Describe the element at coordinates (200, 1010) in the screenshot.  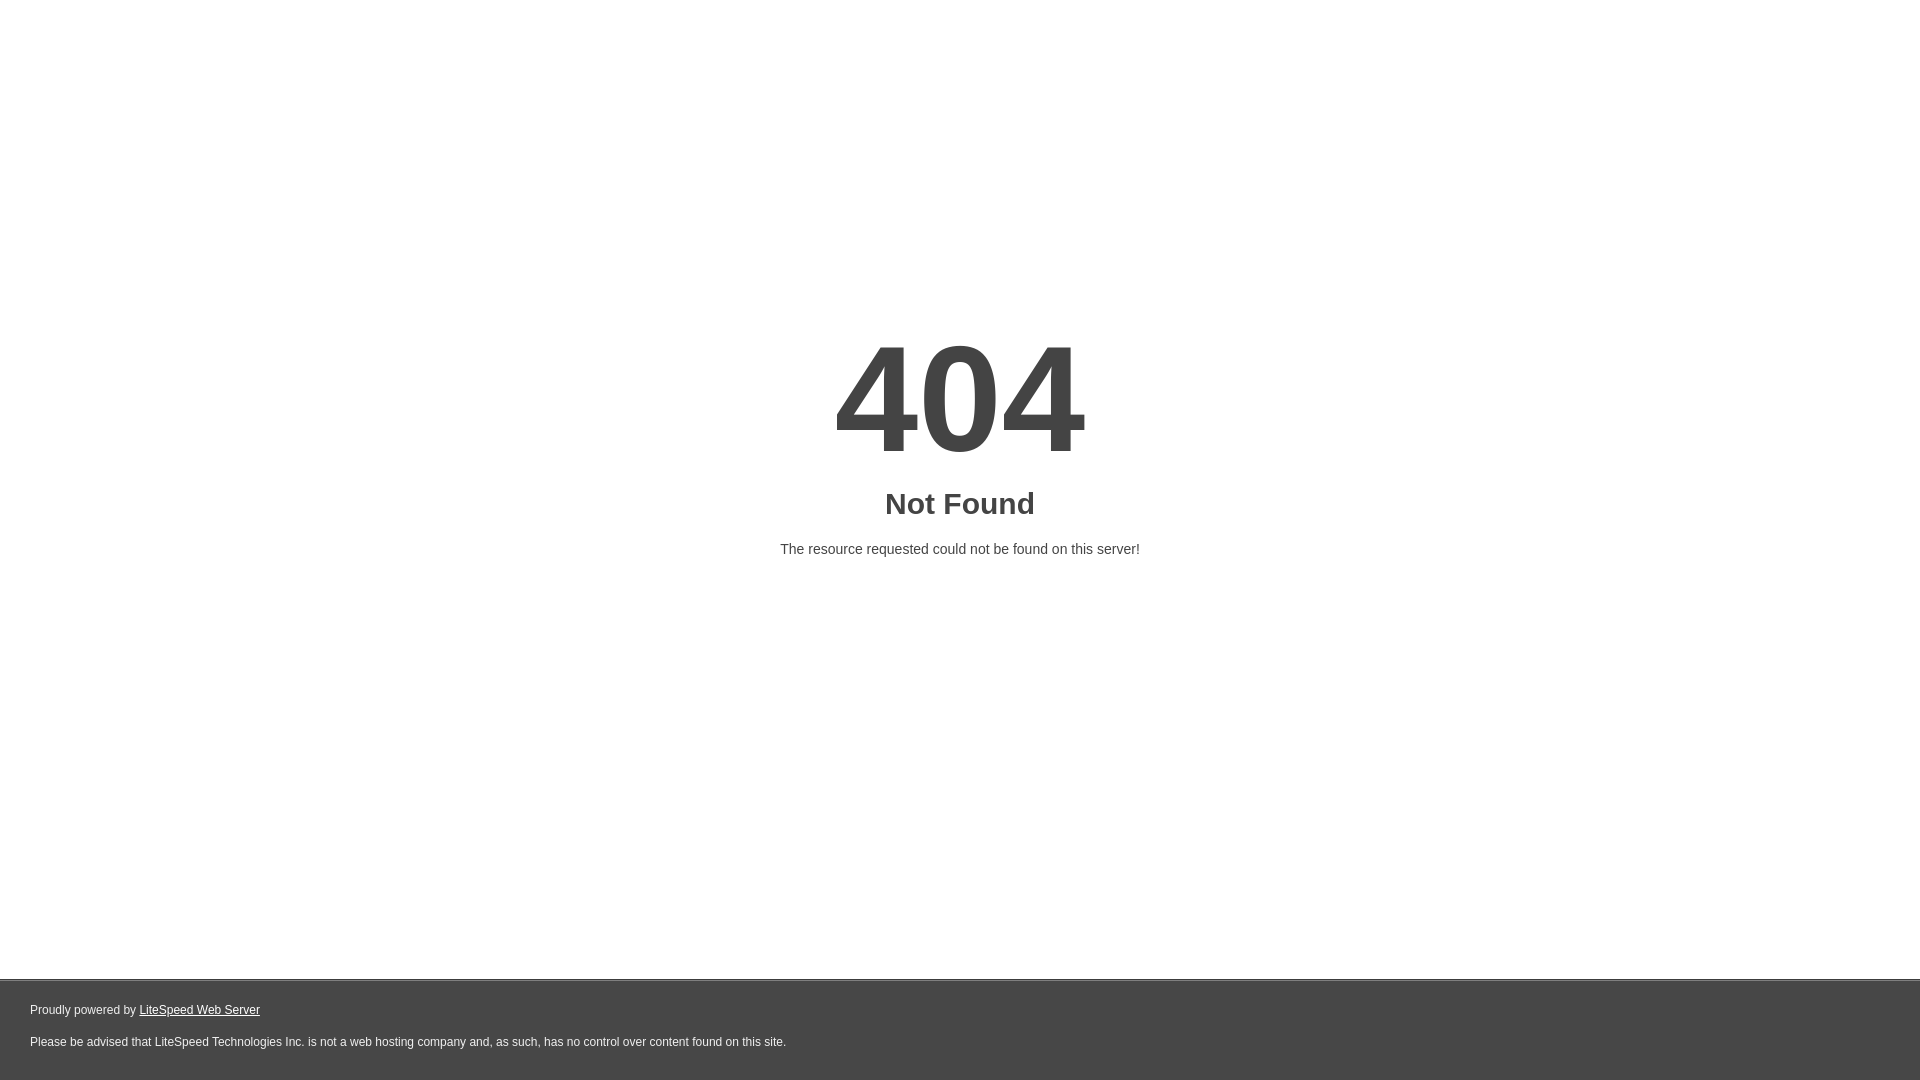
I see `LiteSpeed Web Server` at that location.